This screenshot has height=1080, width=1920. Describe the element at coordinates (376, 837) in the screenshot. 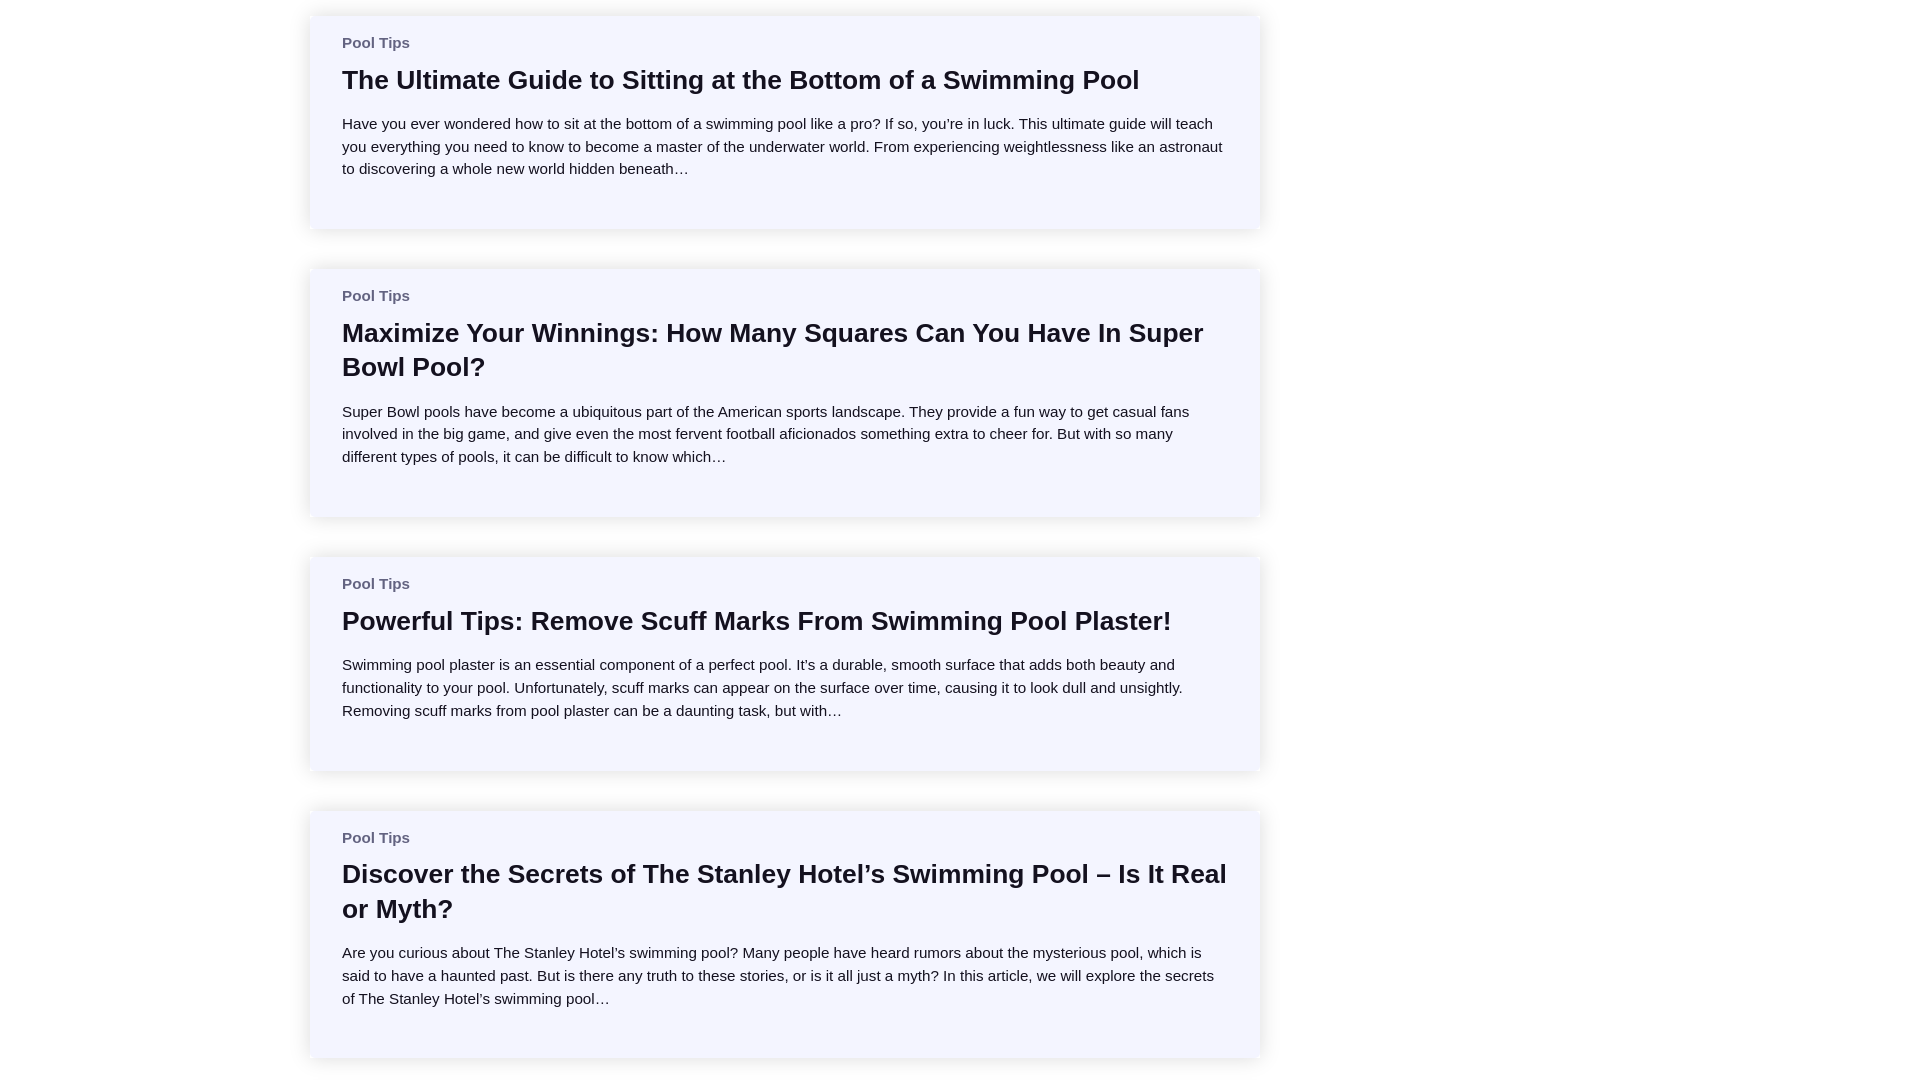

I see `Pool Tips` at that location.